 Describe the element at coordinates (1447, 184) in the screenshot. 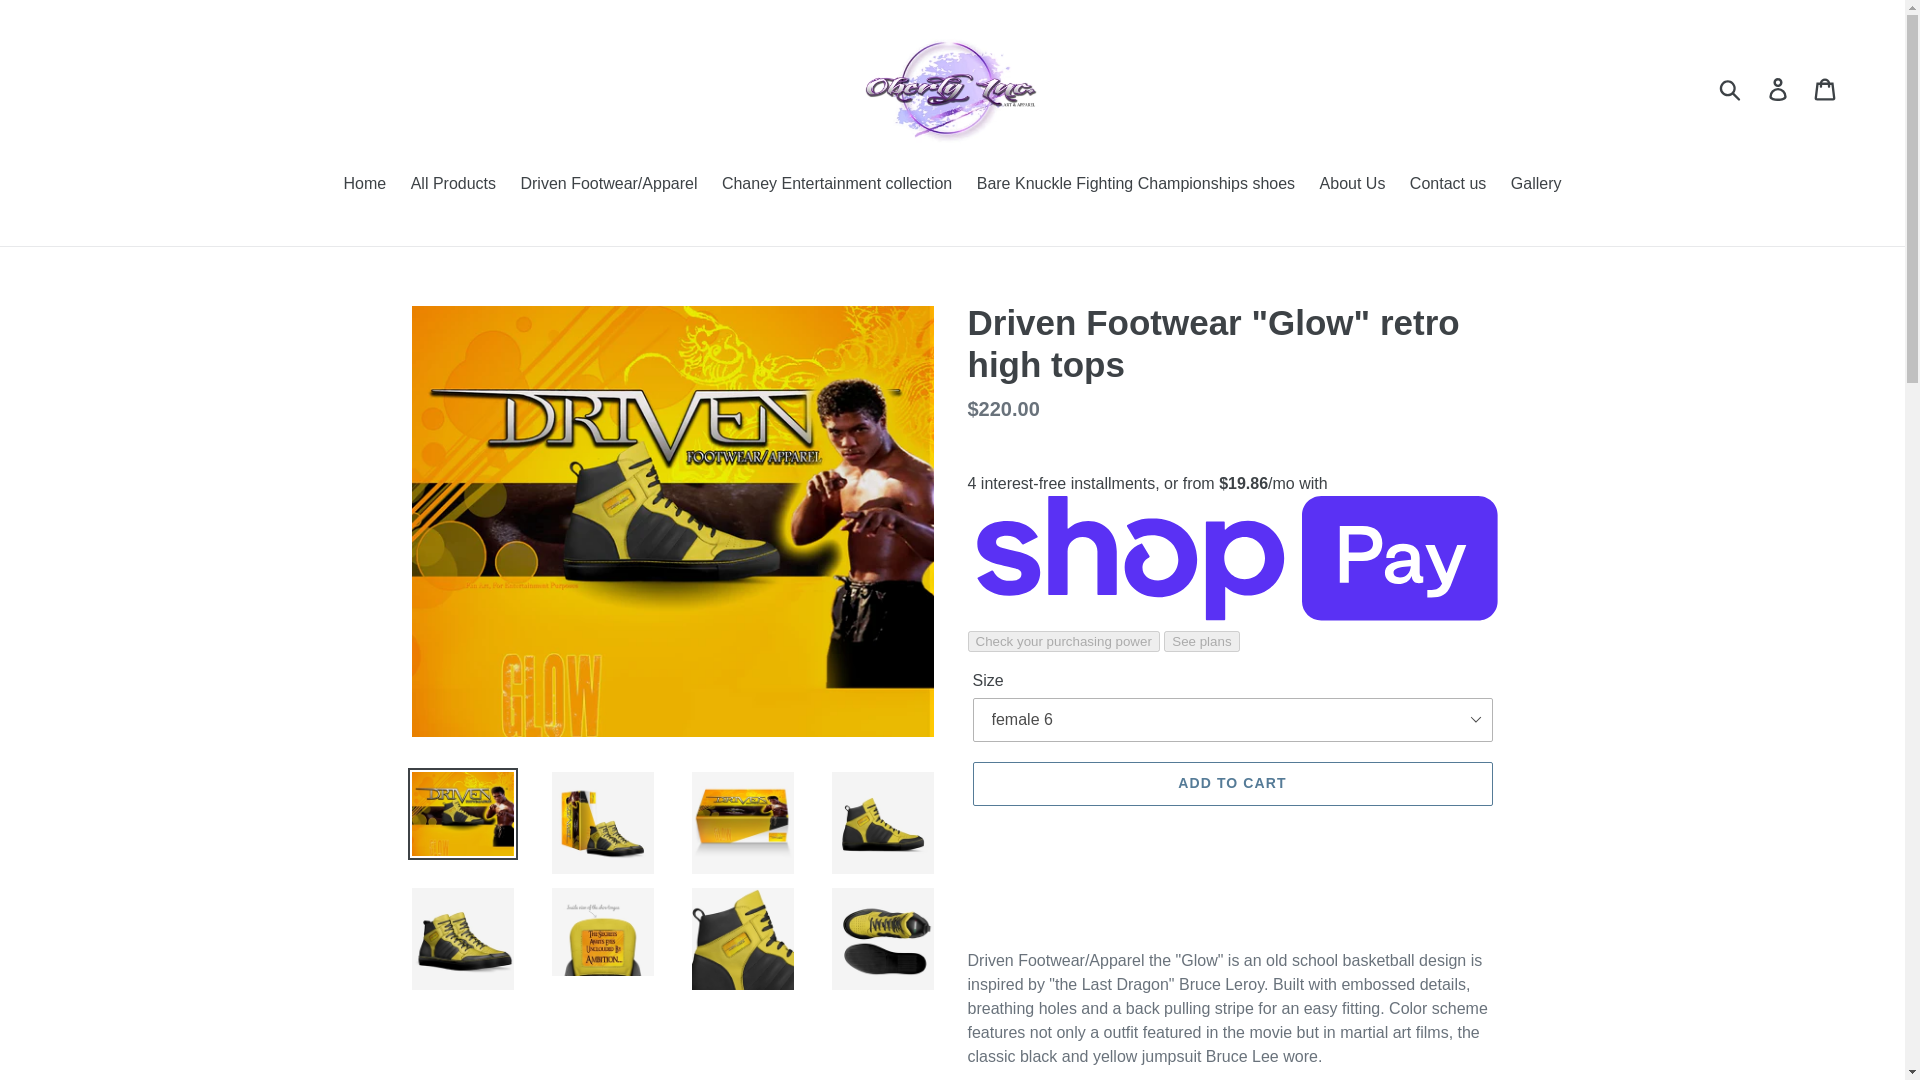

I see `Contact us` at that location.